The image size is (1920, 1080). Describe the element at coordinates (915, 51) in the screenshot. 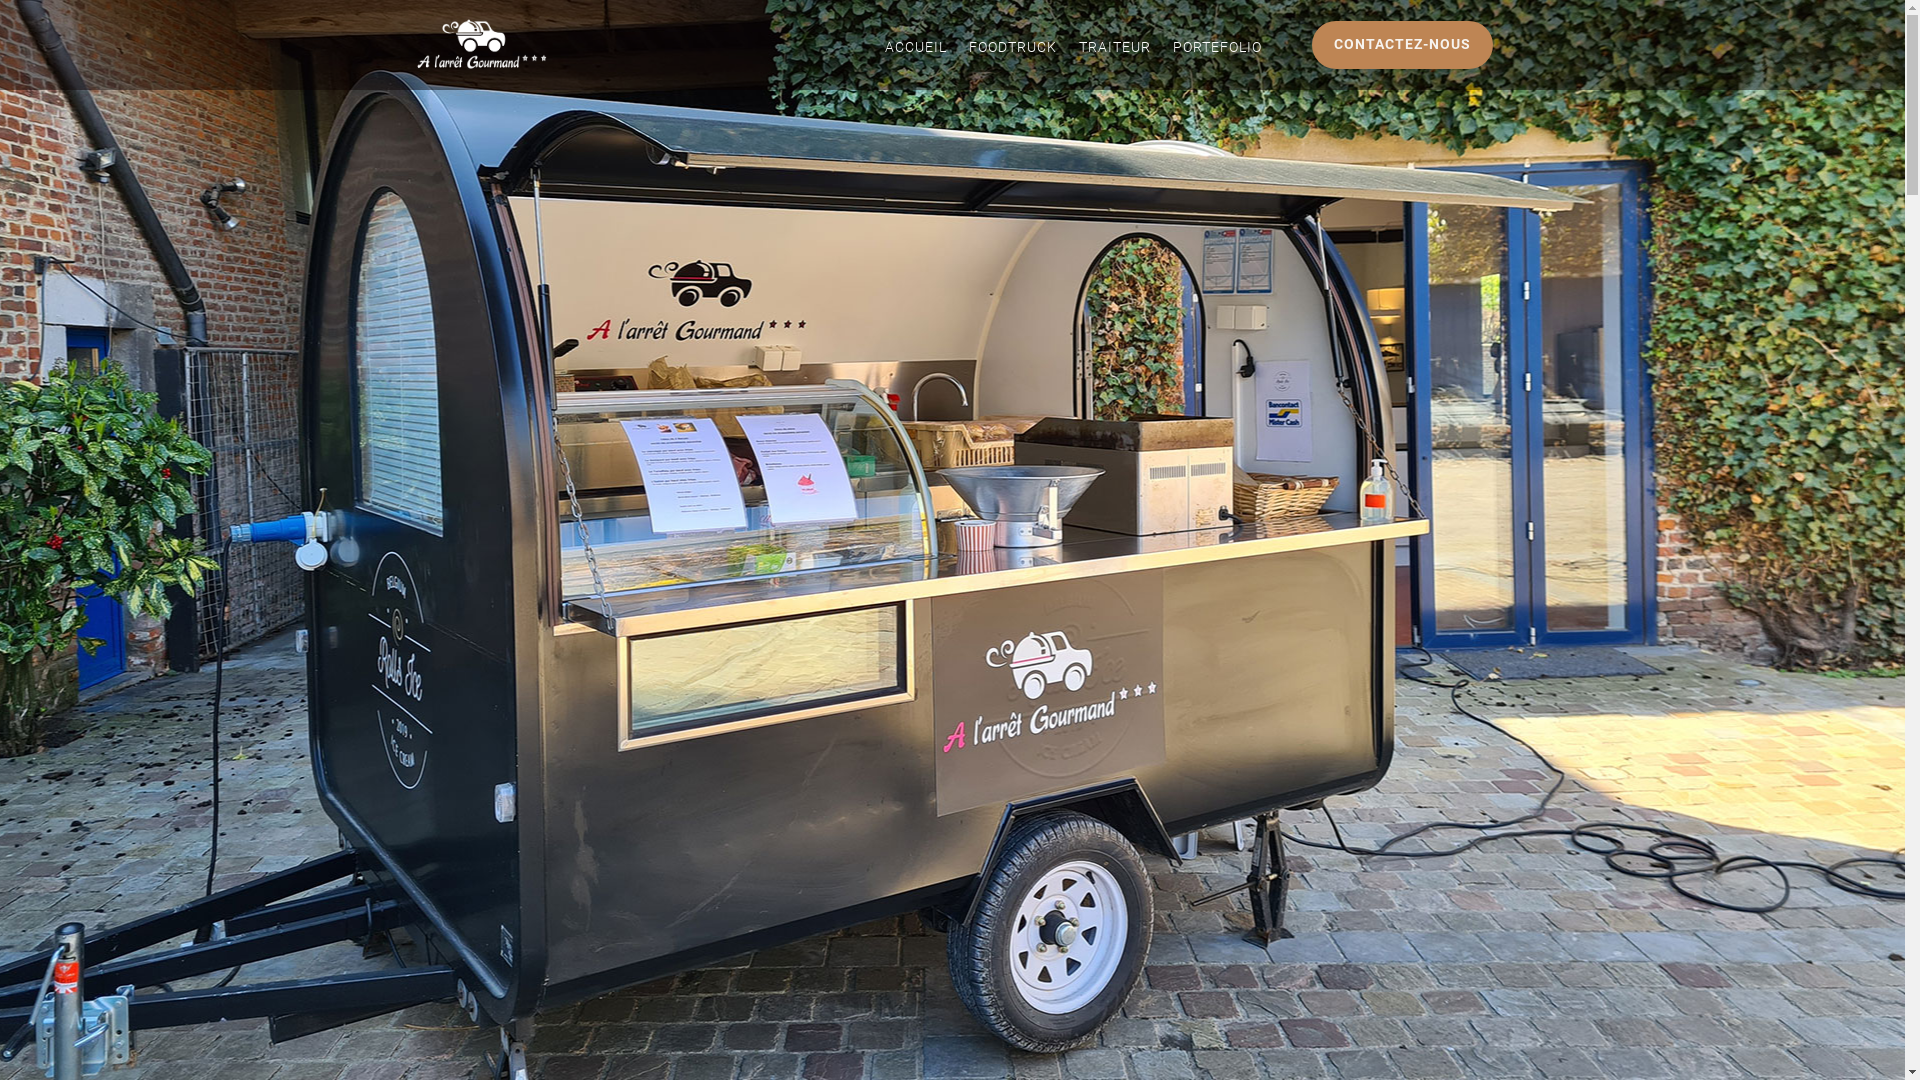

I see `ACCUEIL` at that location.